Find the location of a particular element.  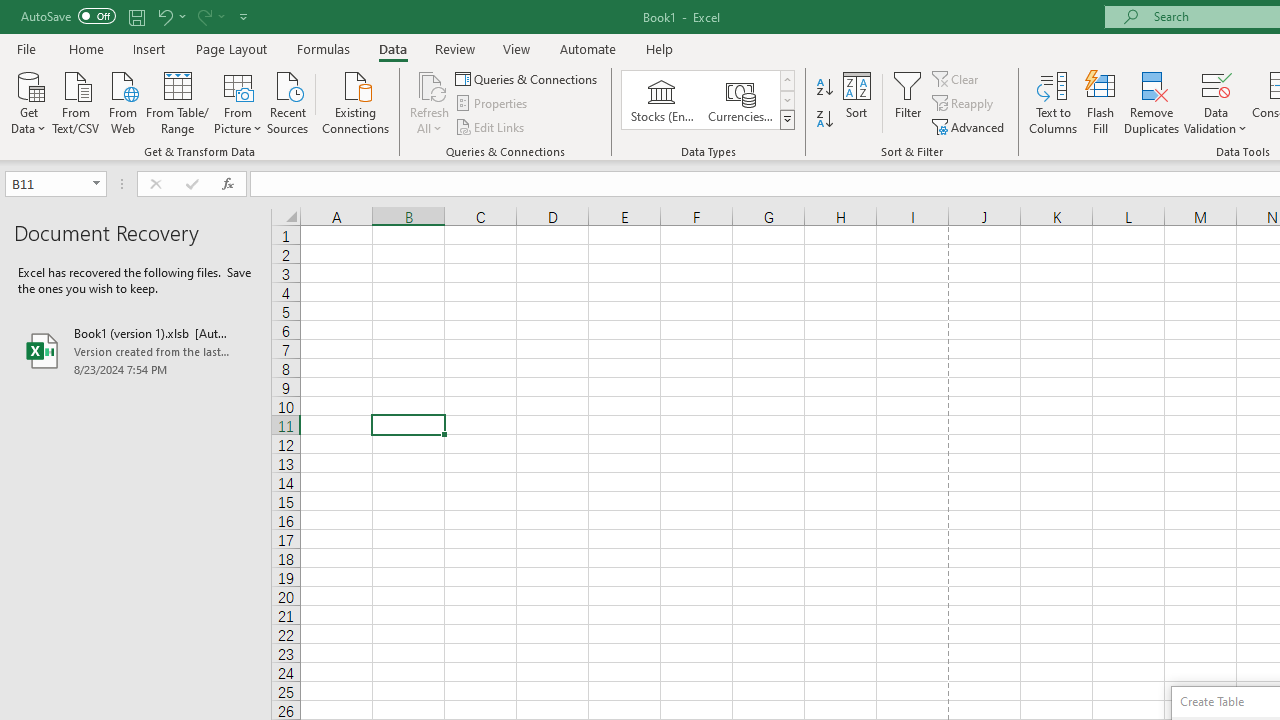

Get Data is located at coordinates (28, 101).